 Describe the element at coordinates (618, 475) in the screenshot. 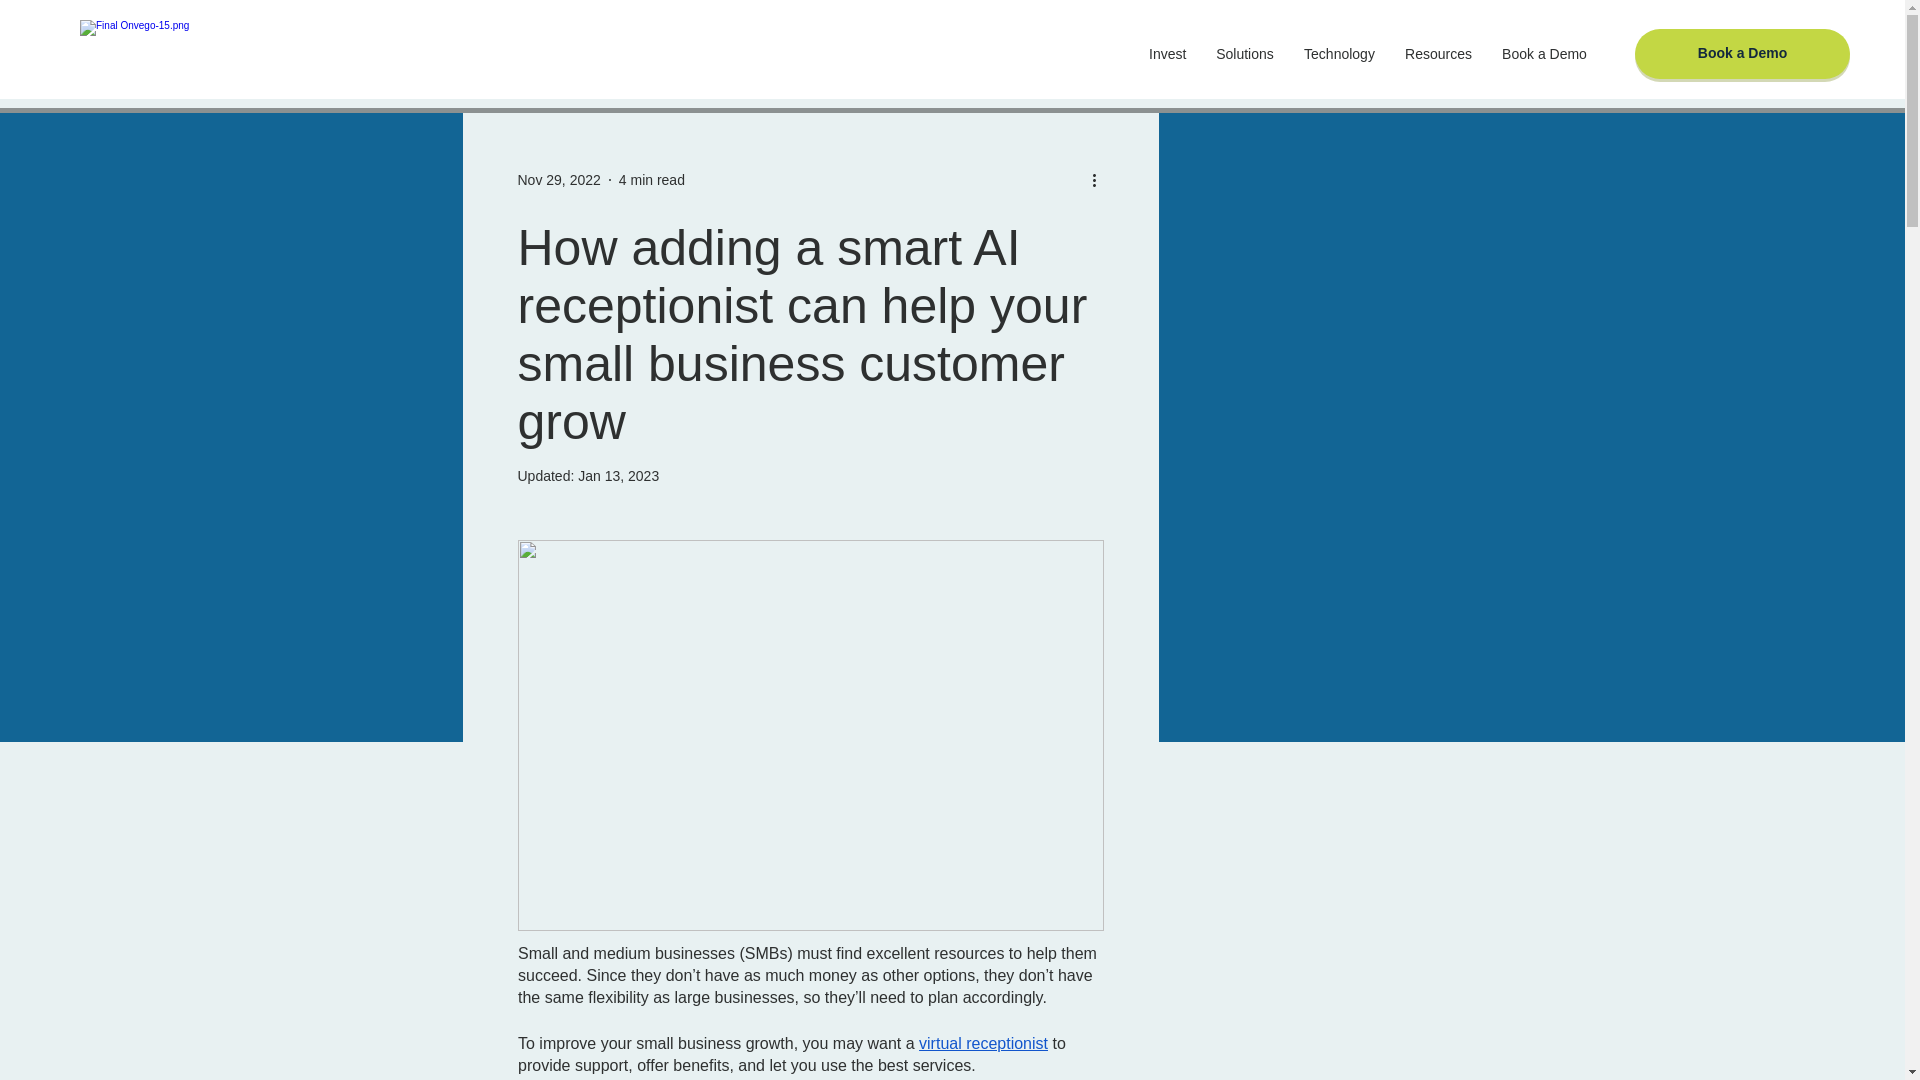

I see `Jan 13, 2023` at that location.